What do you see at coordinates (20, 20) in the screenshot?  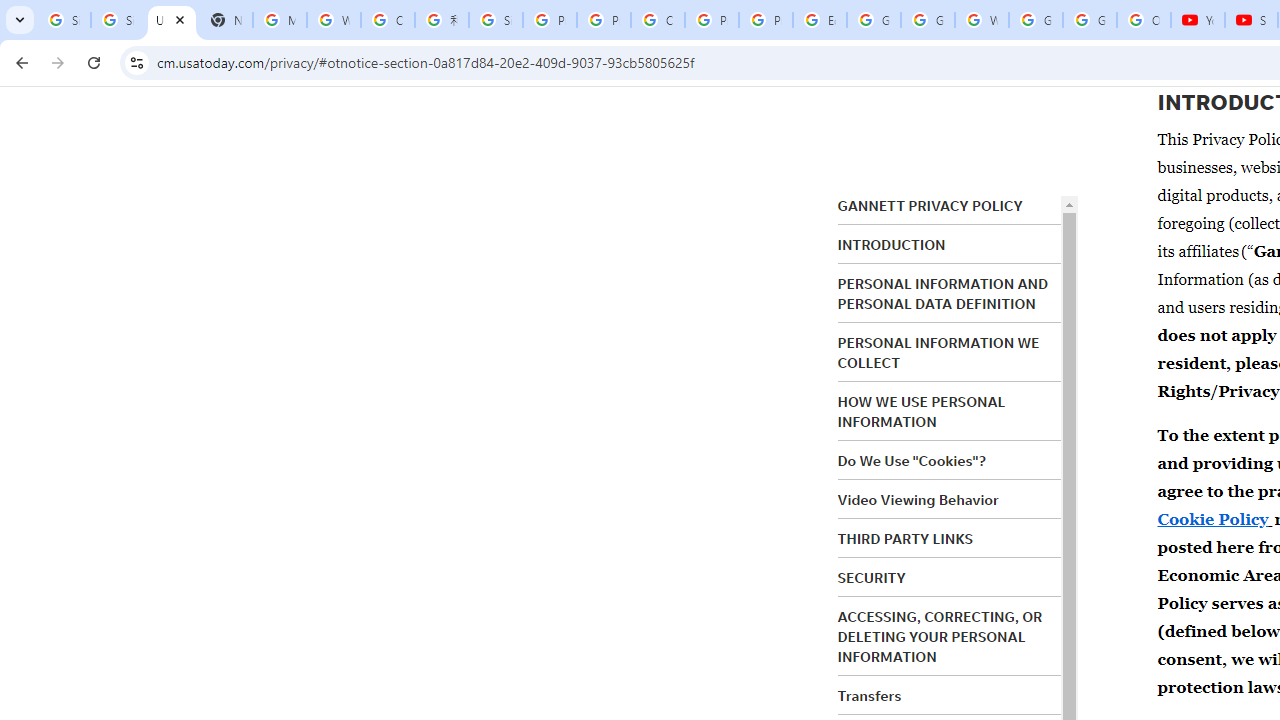 I see `Search tabs` at bounding box center [20, 20].